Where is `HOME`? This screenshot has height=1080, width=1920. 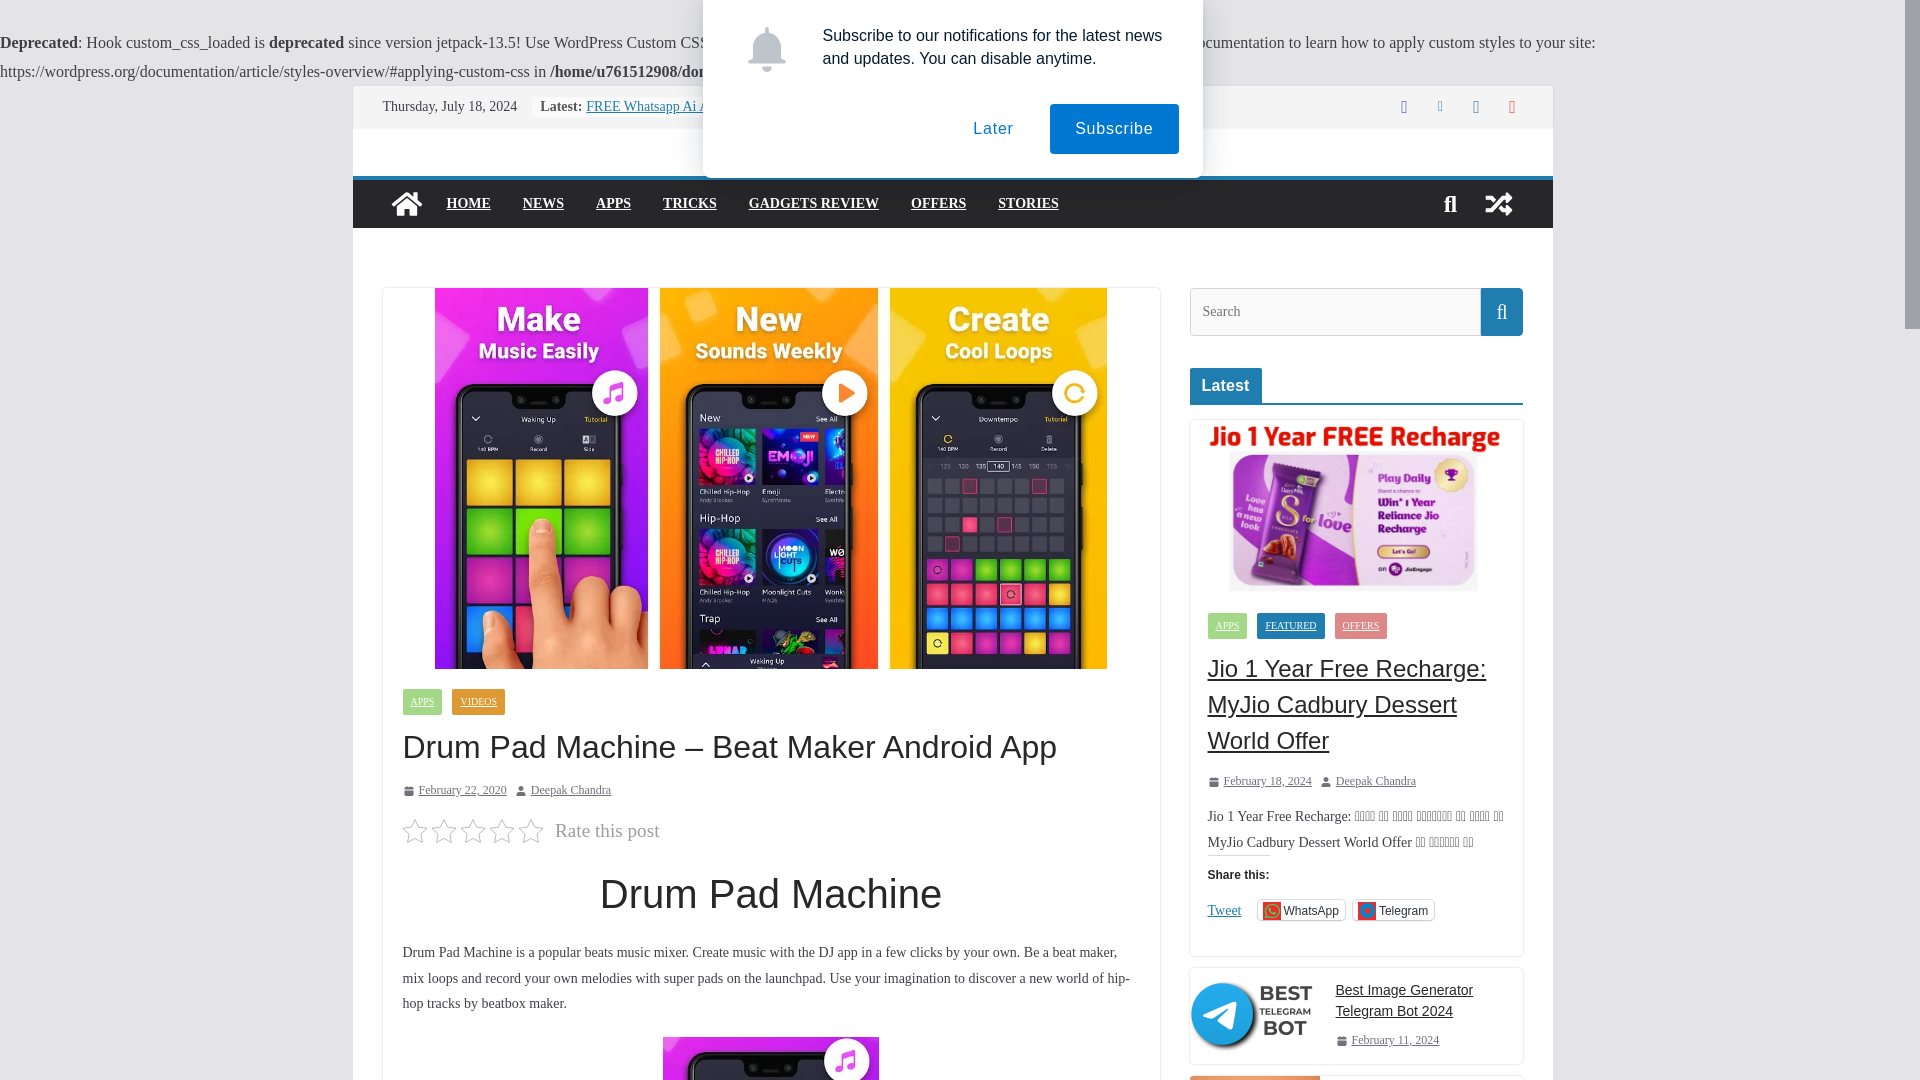
HOME is located at coordinates (467, 204).